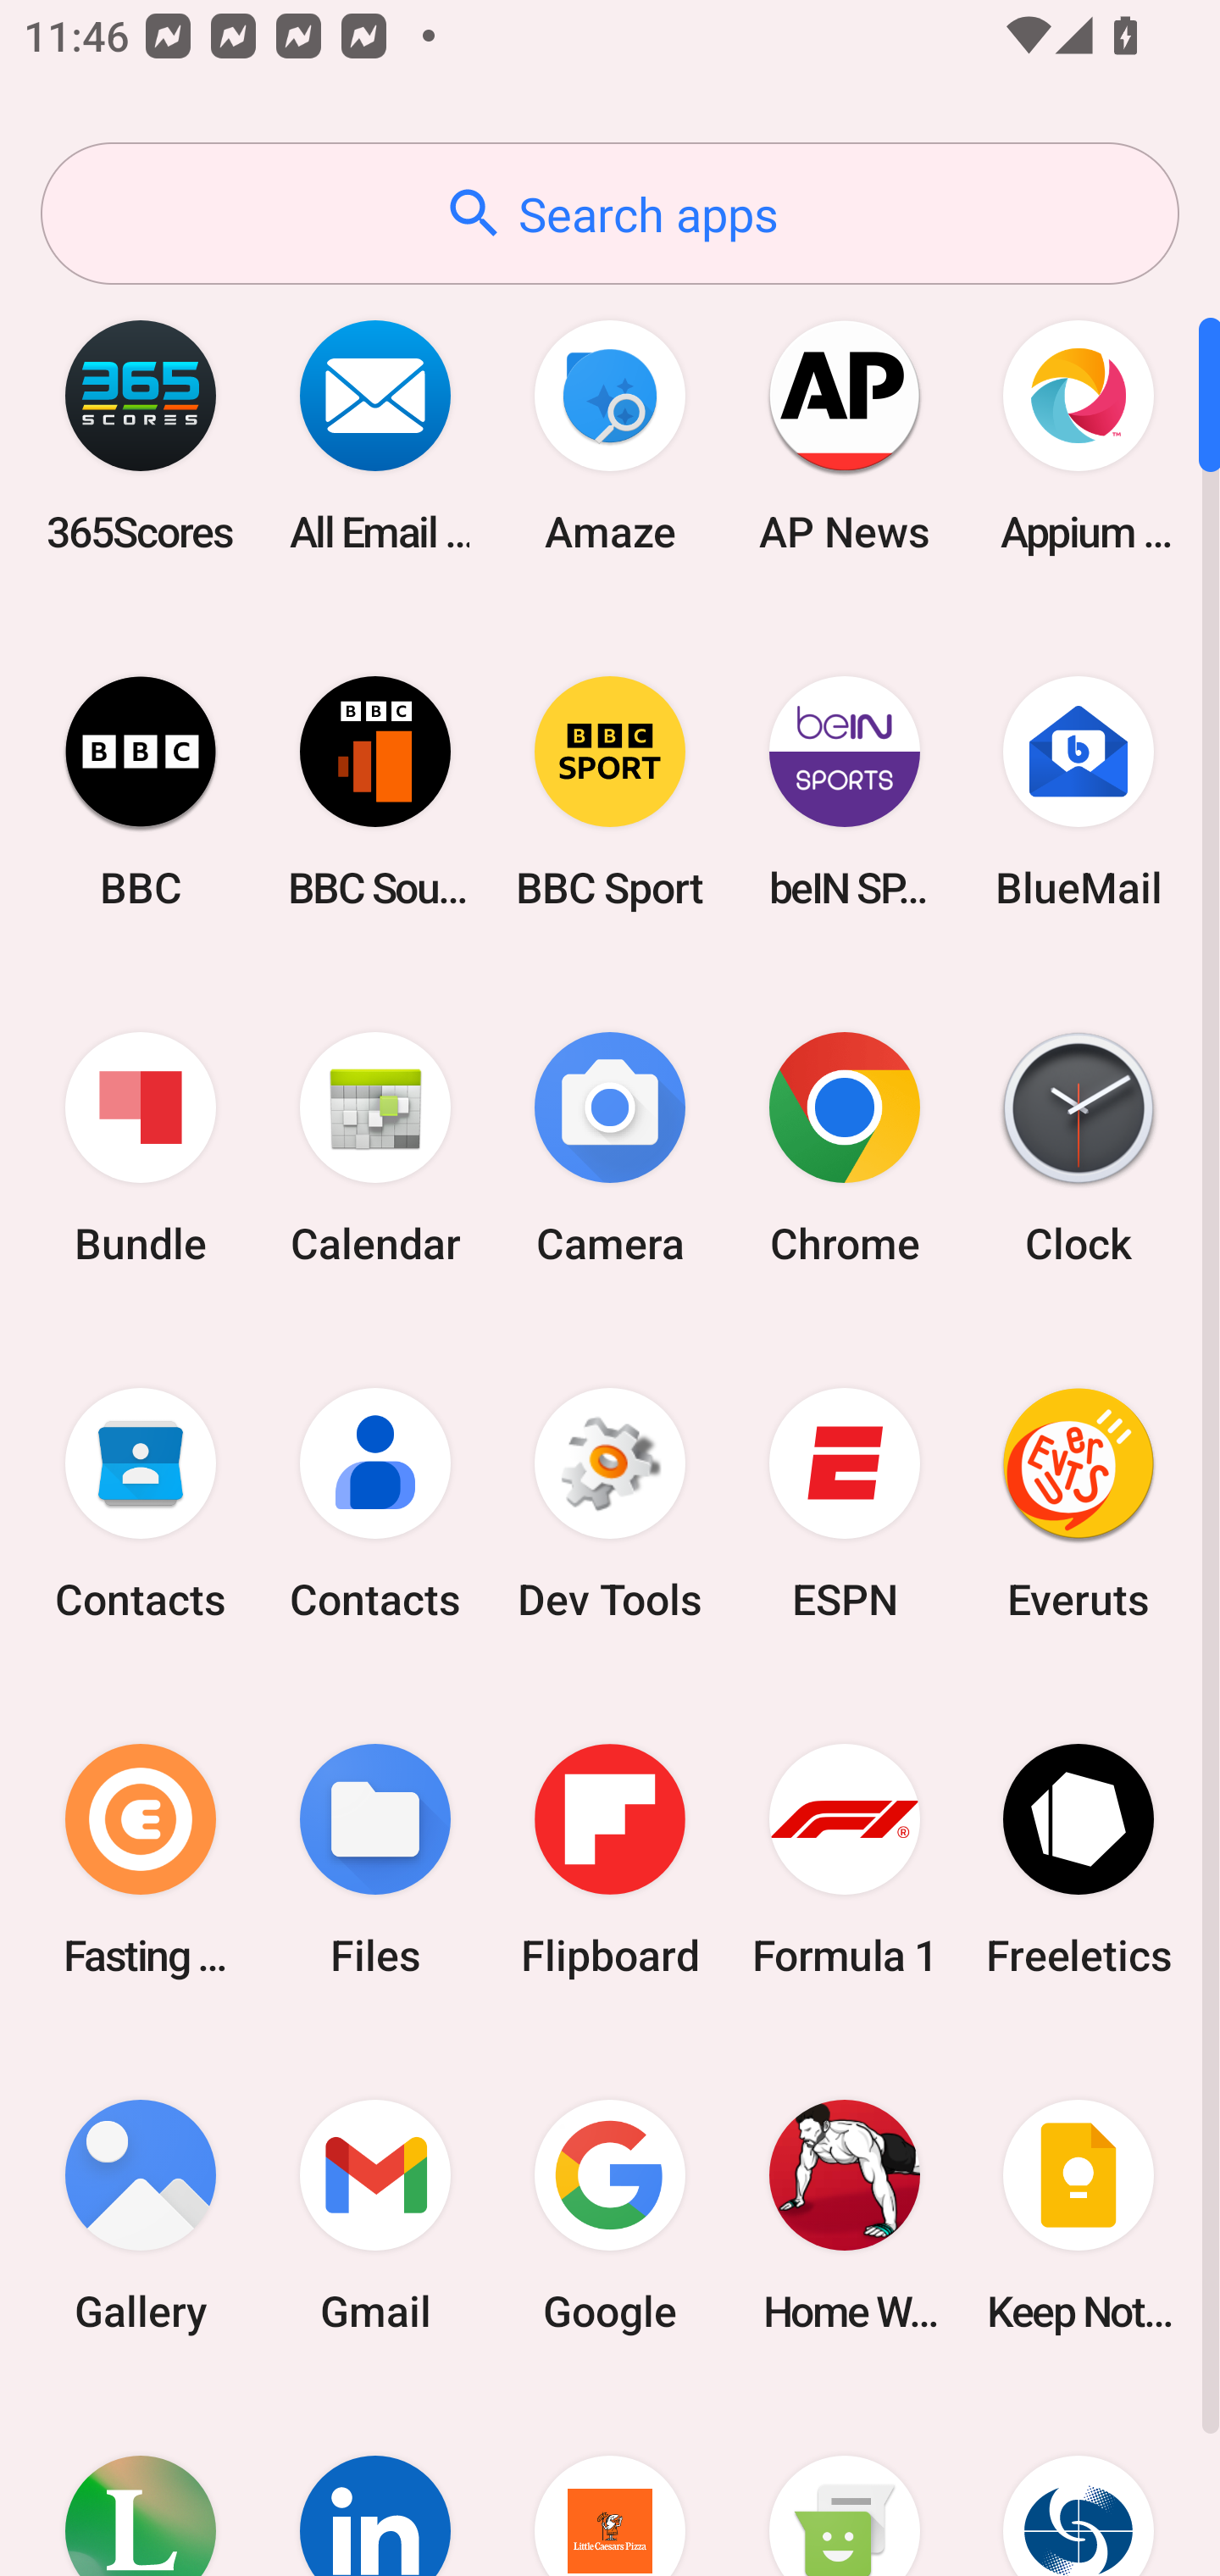 The image size is (1220, 2576). I want to click on 365Scores, so click(141, 436).